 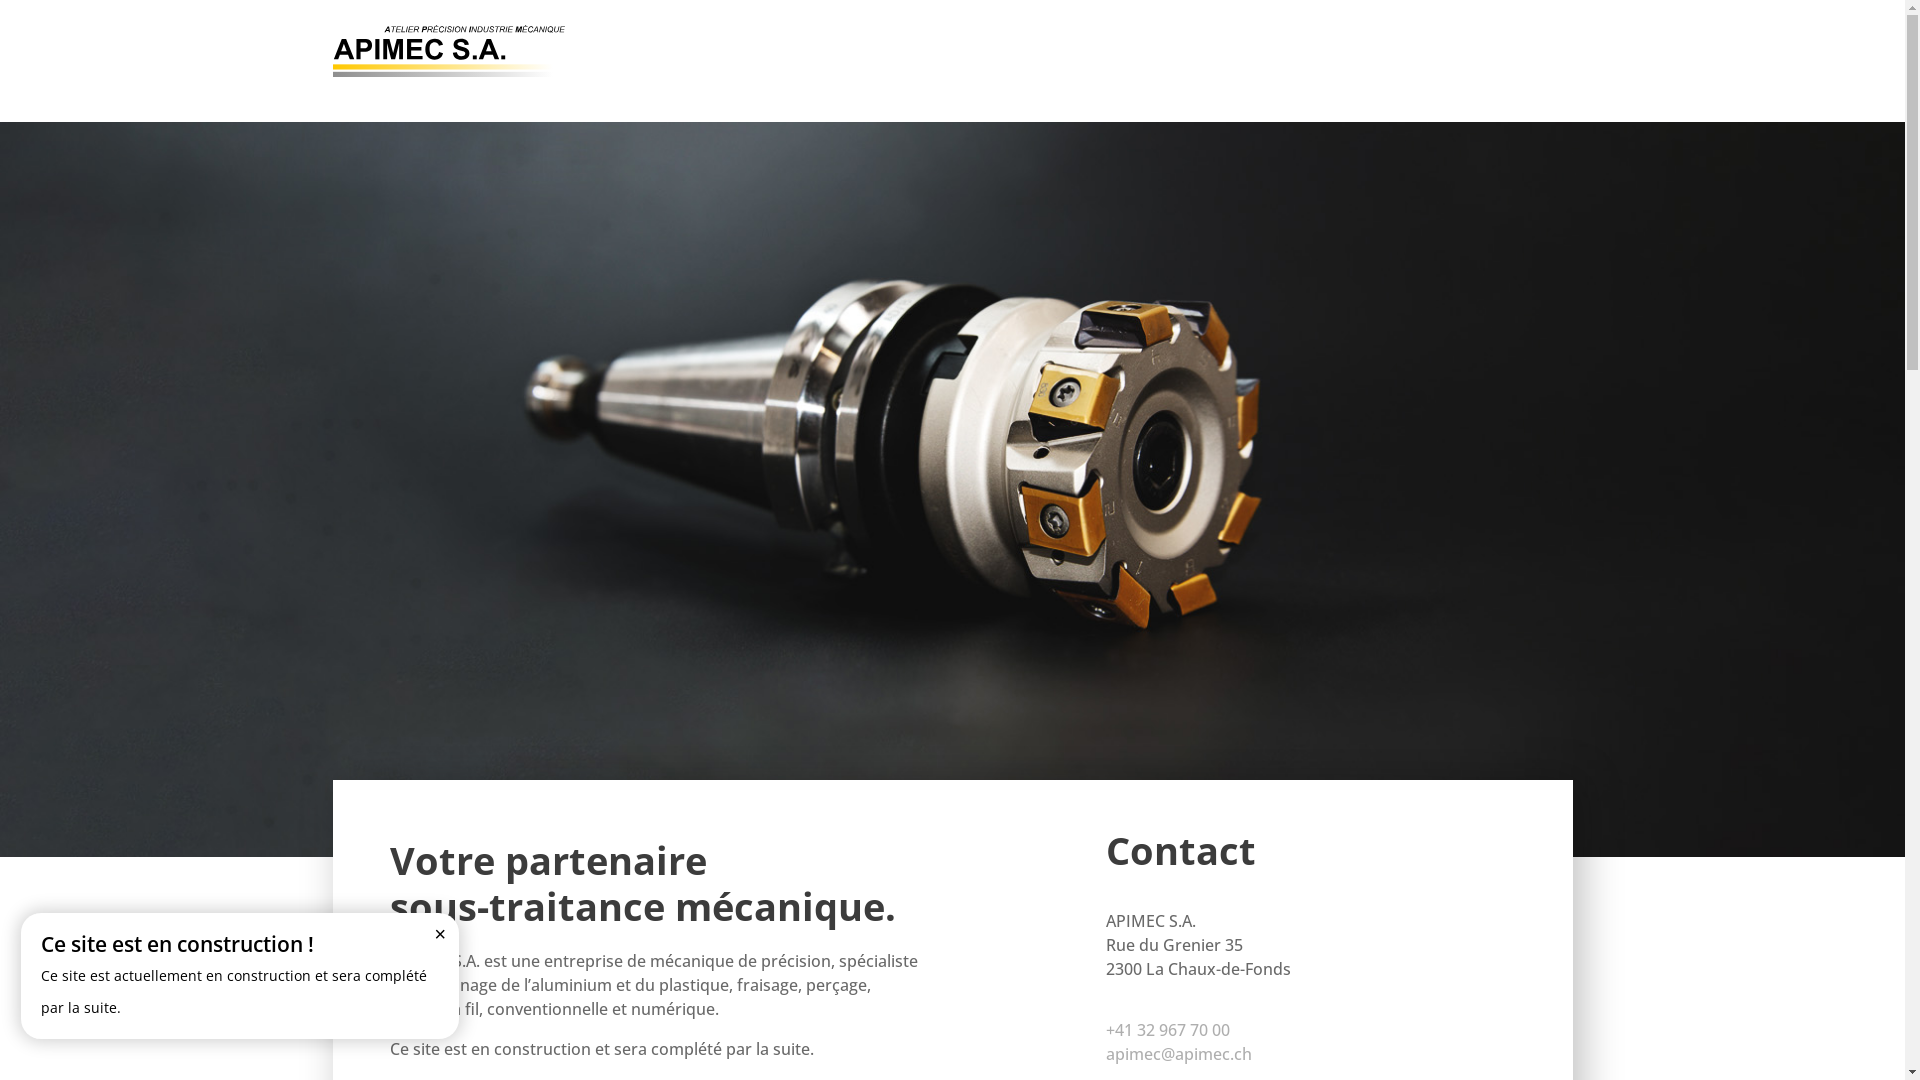 I want to click on +41 32 967 70 00, so click(x=1168, y=1030).